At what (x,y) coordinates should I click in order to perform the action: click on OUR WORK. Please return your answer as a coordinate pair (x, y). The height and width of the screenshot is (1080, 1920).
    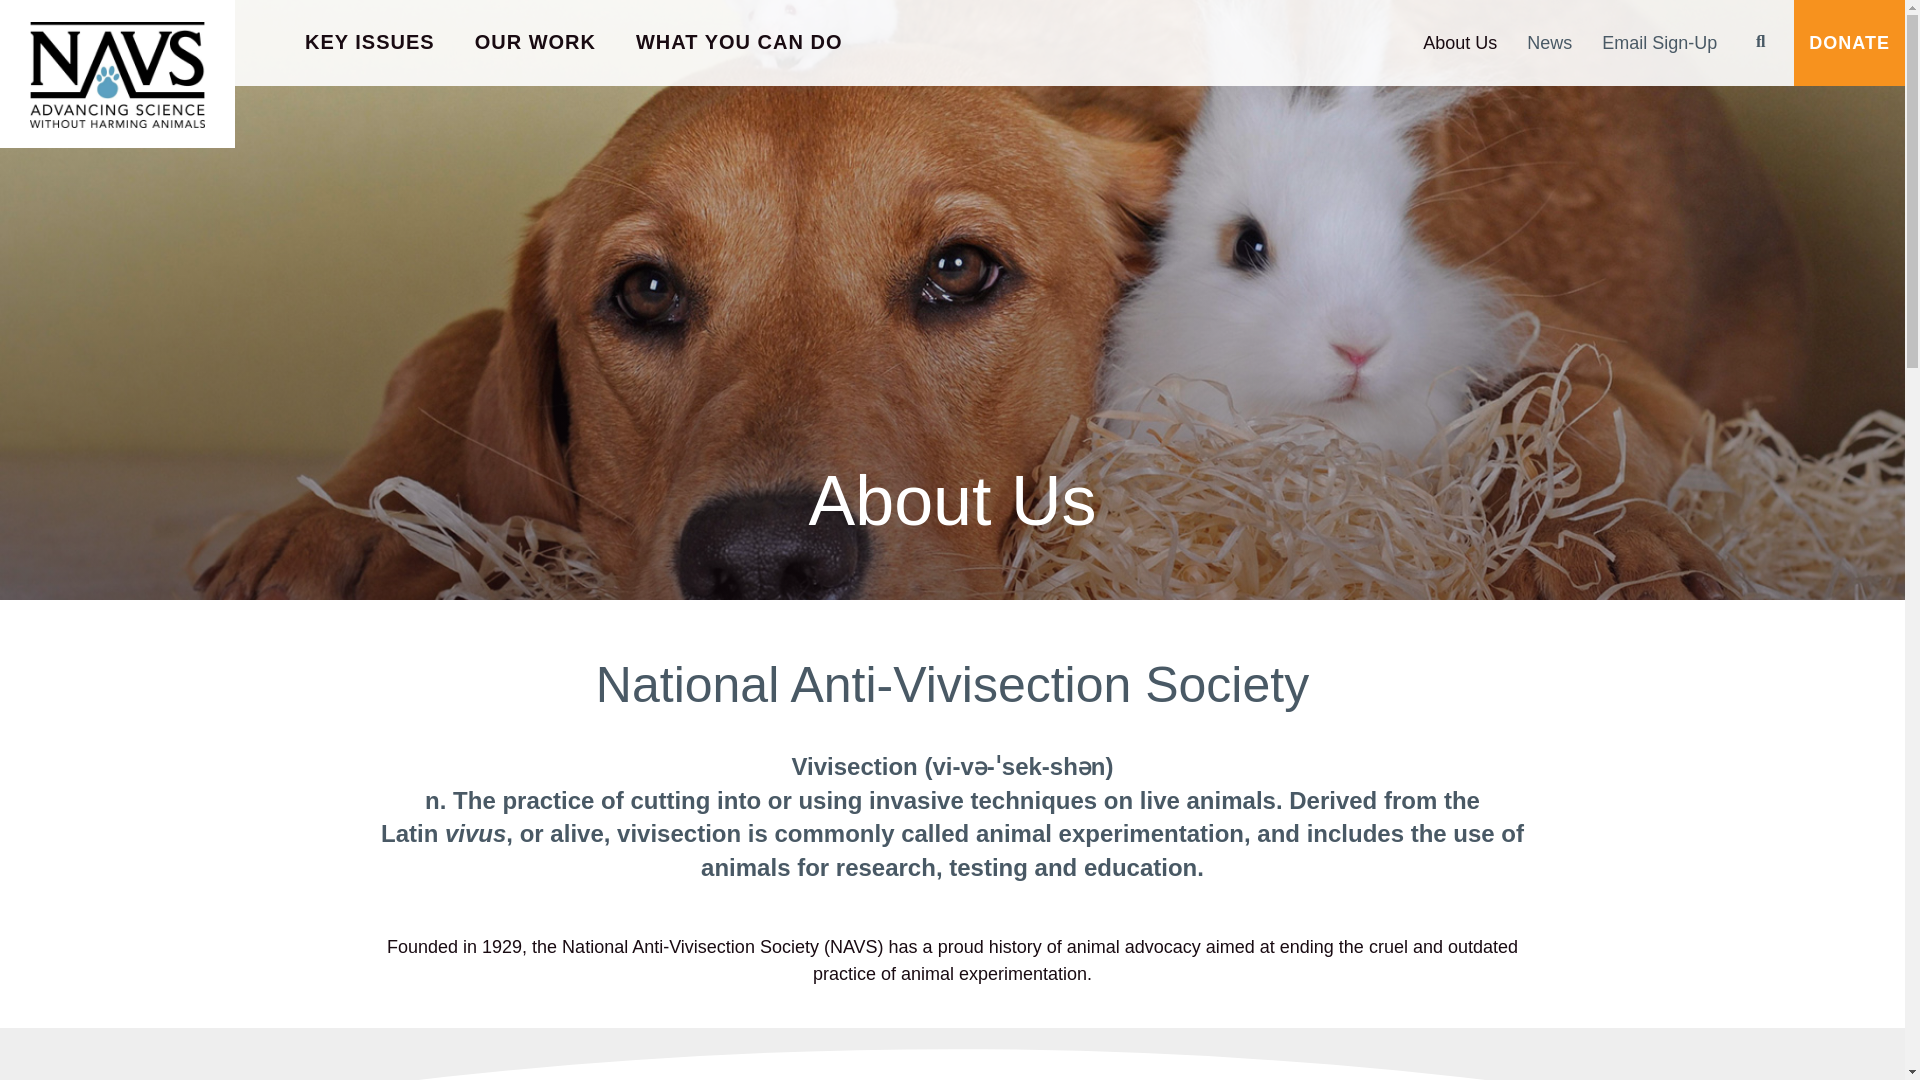
    Looking at the image, I should click on (536, 43).